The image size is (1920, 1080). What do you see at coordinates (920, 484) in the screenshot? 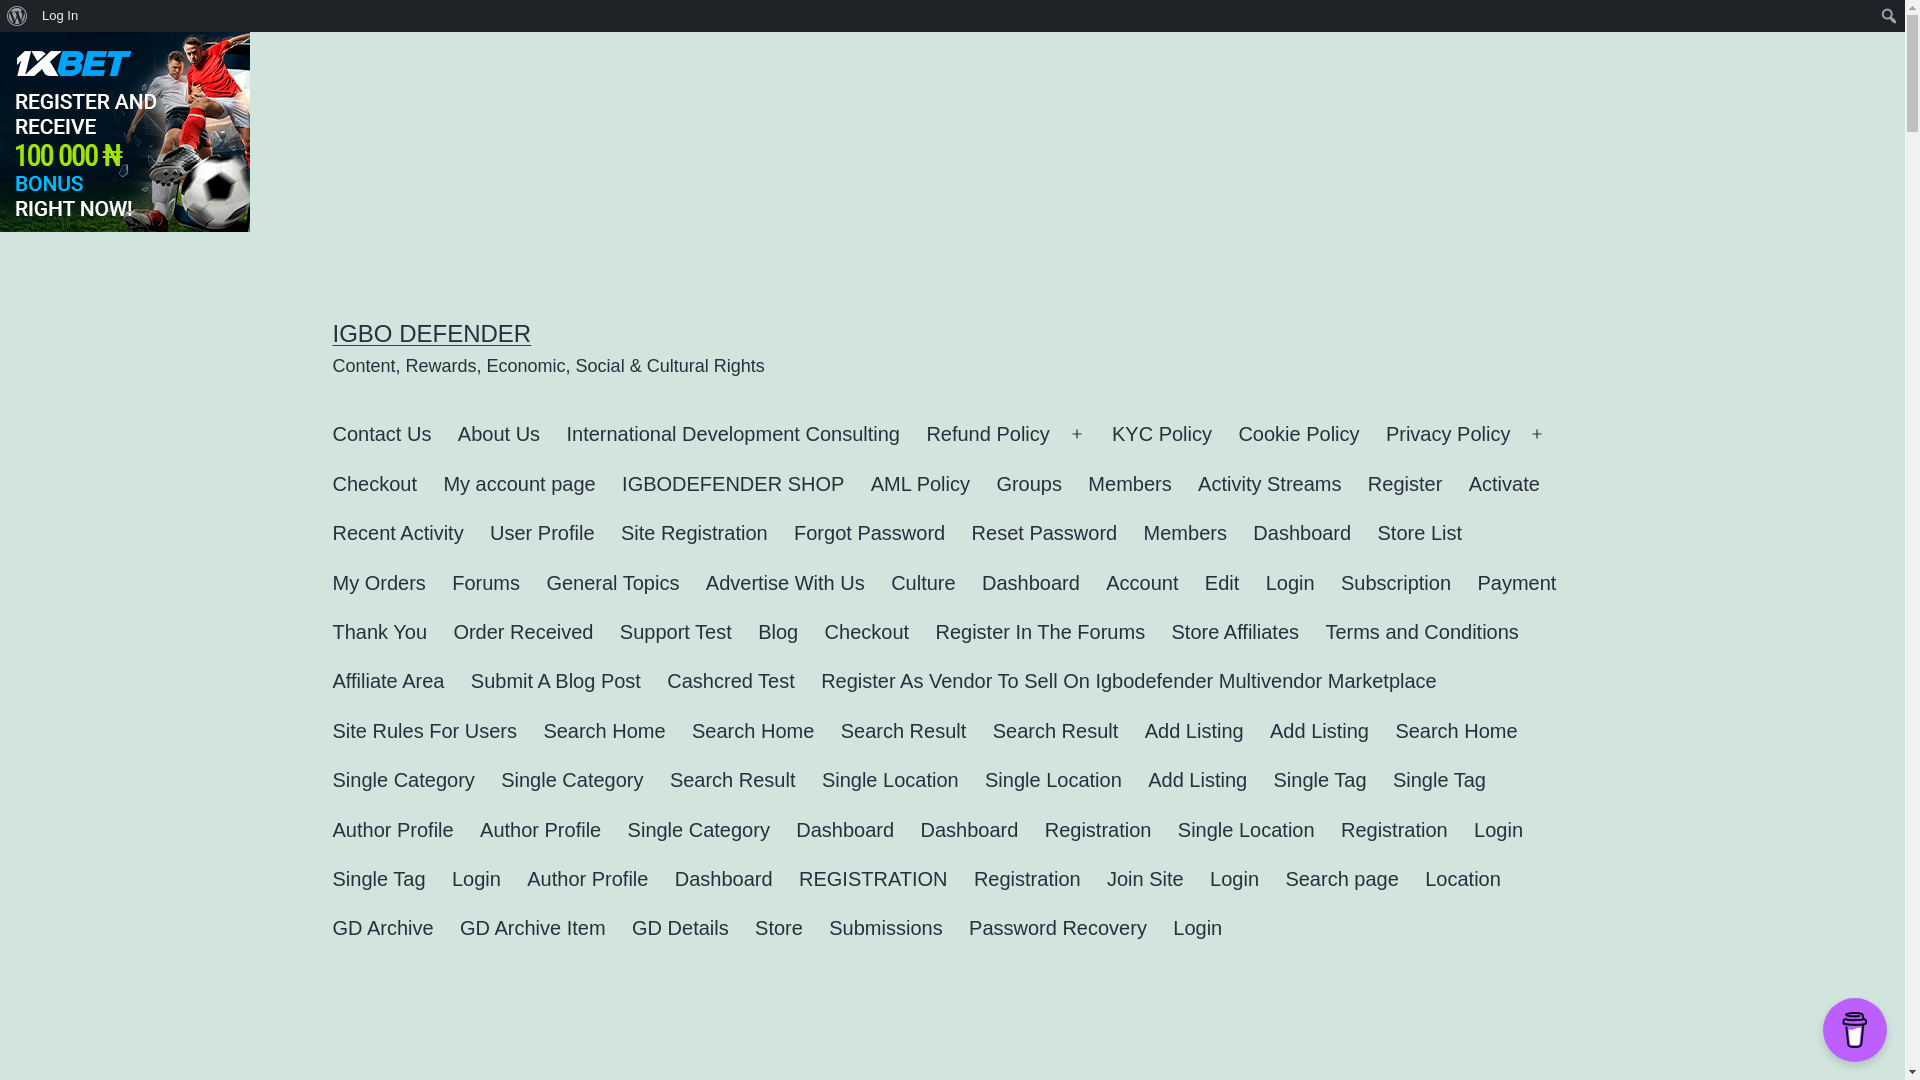
I see `AML Policy` at bounding box center [920, 484].